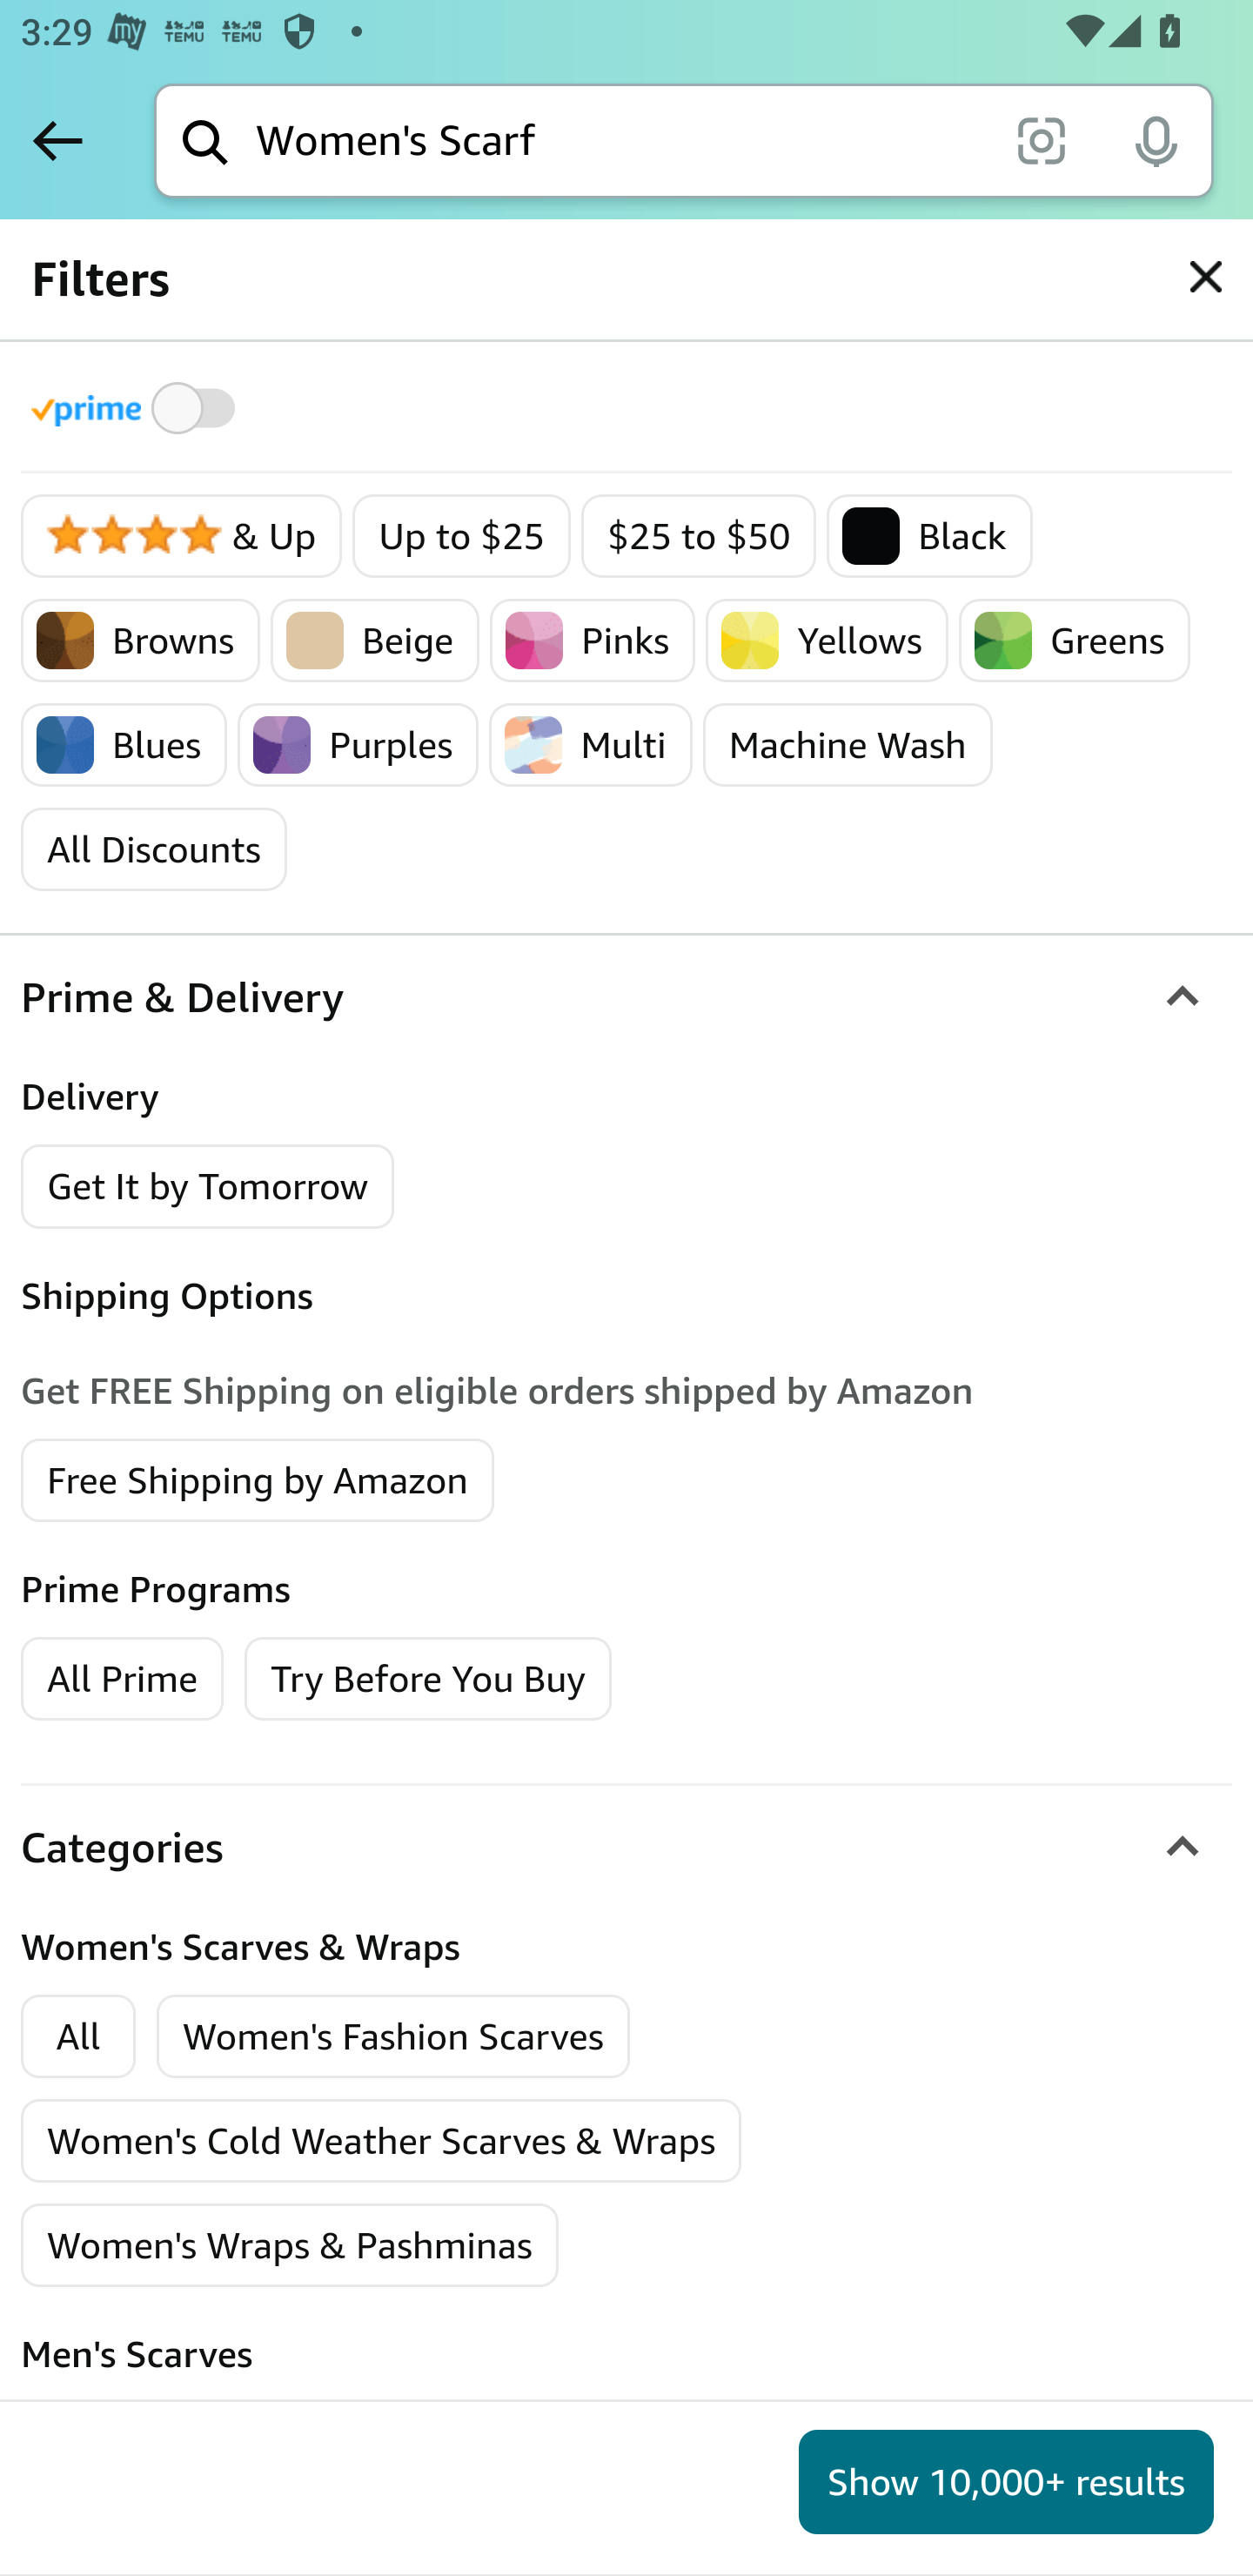 The height and width of the screenshot is (2576, 1253). I want to click on All, so click(78, 2036).